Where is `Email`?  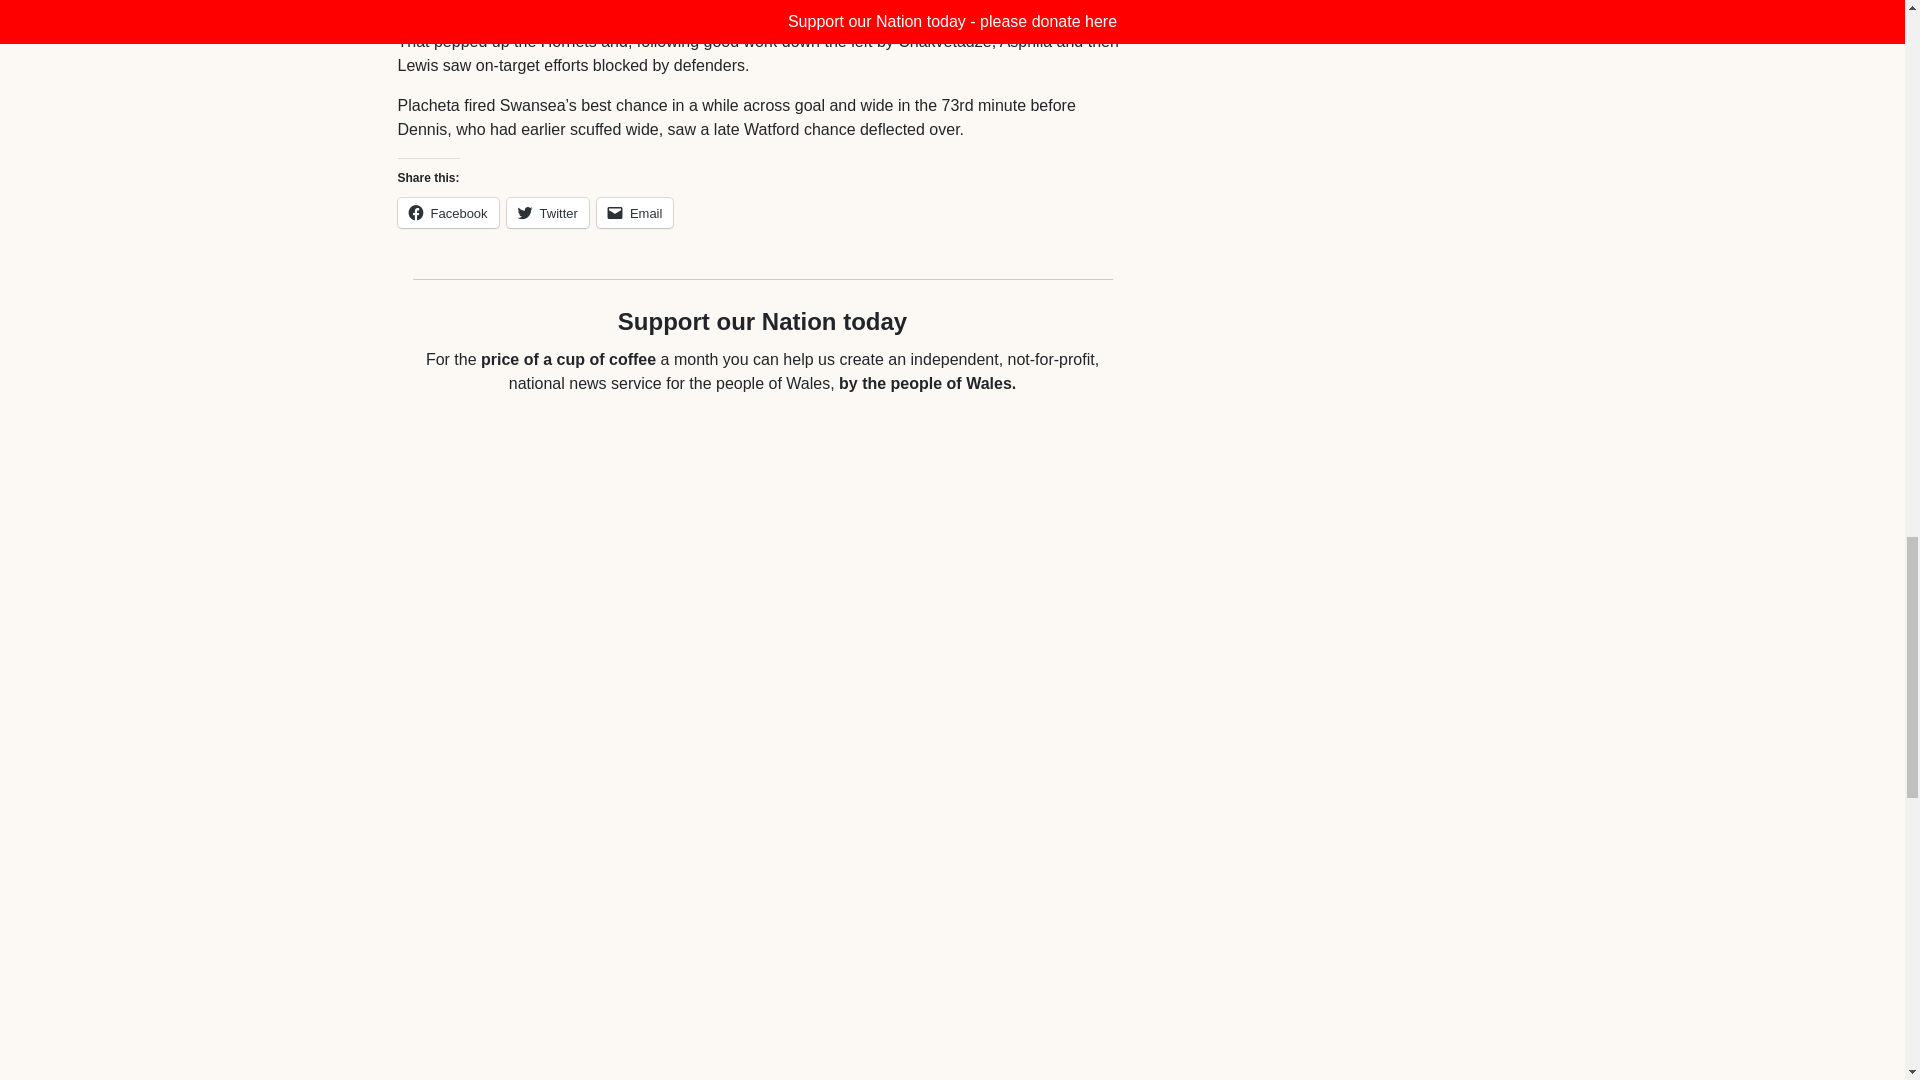
Email is located at coordinates (635, 212).